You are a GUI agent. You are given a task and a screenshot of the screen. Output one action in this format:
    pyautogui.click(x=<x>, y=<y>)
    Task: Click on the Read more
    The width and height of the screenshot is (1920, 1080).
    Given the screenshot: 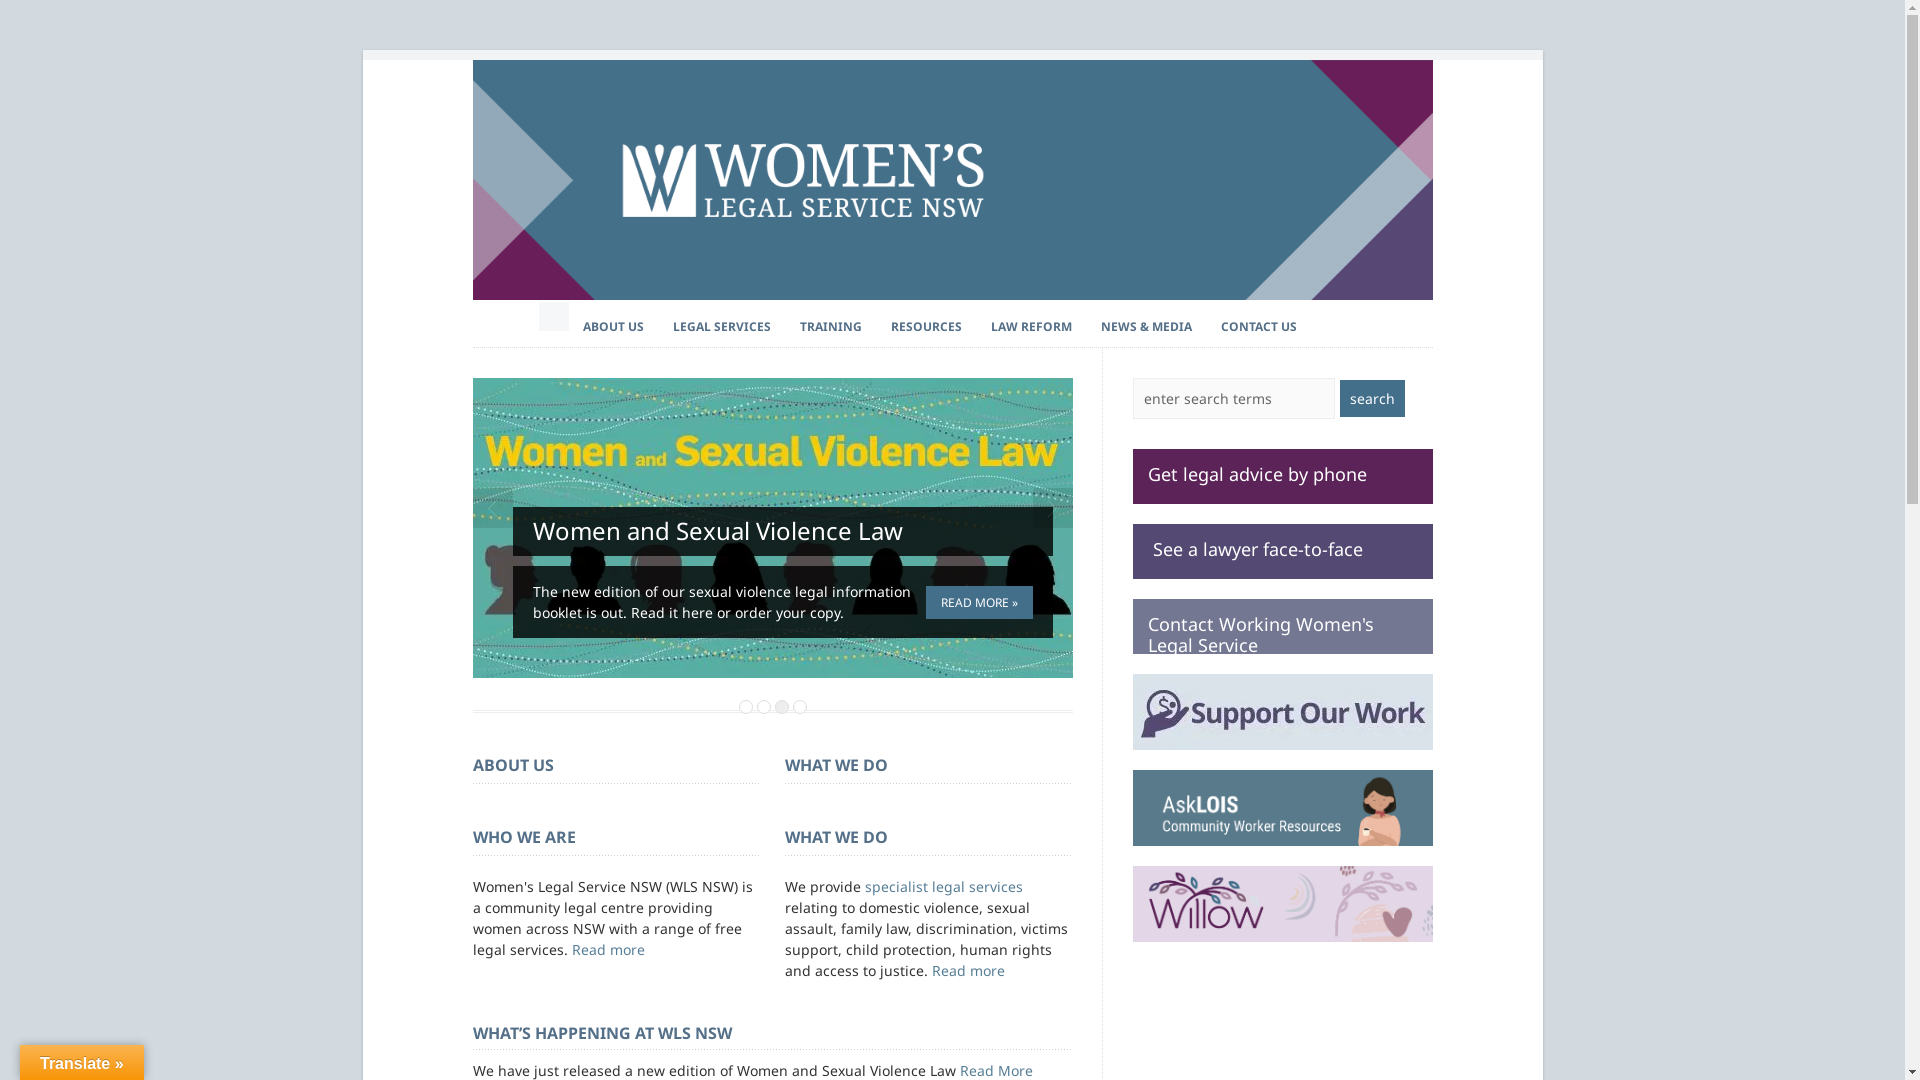 What is the action you would take?
    pyautogui.click(x=968, y=970)
    